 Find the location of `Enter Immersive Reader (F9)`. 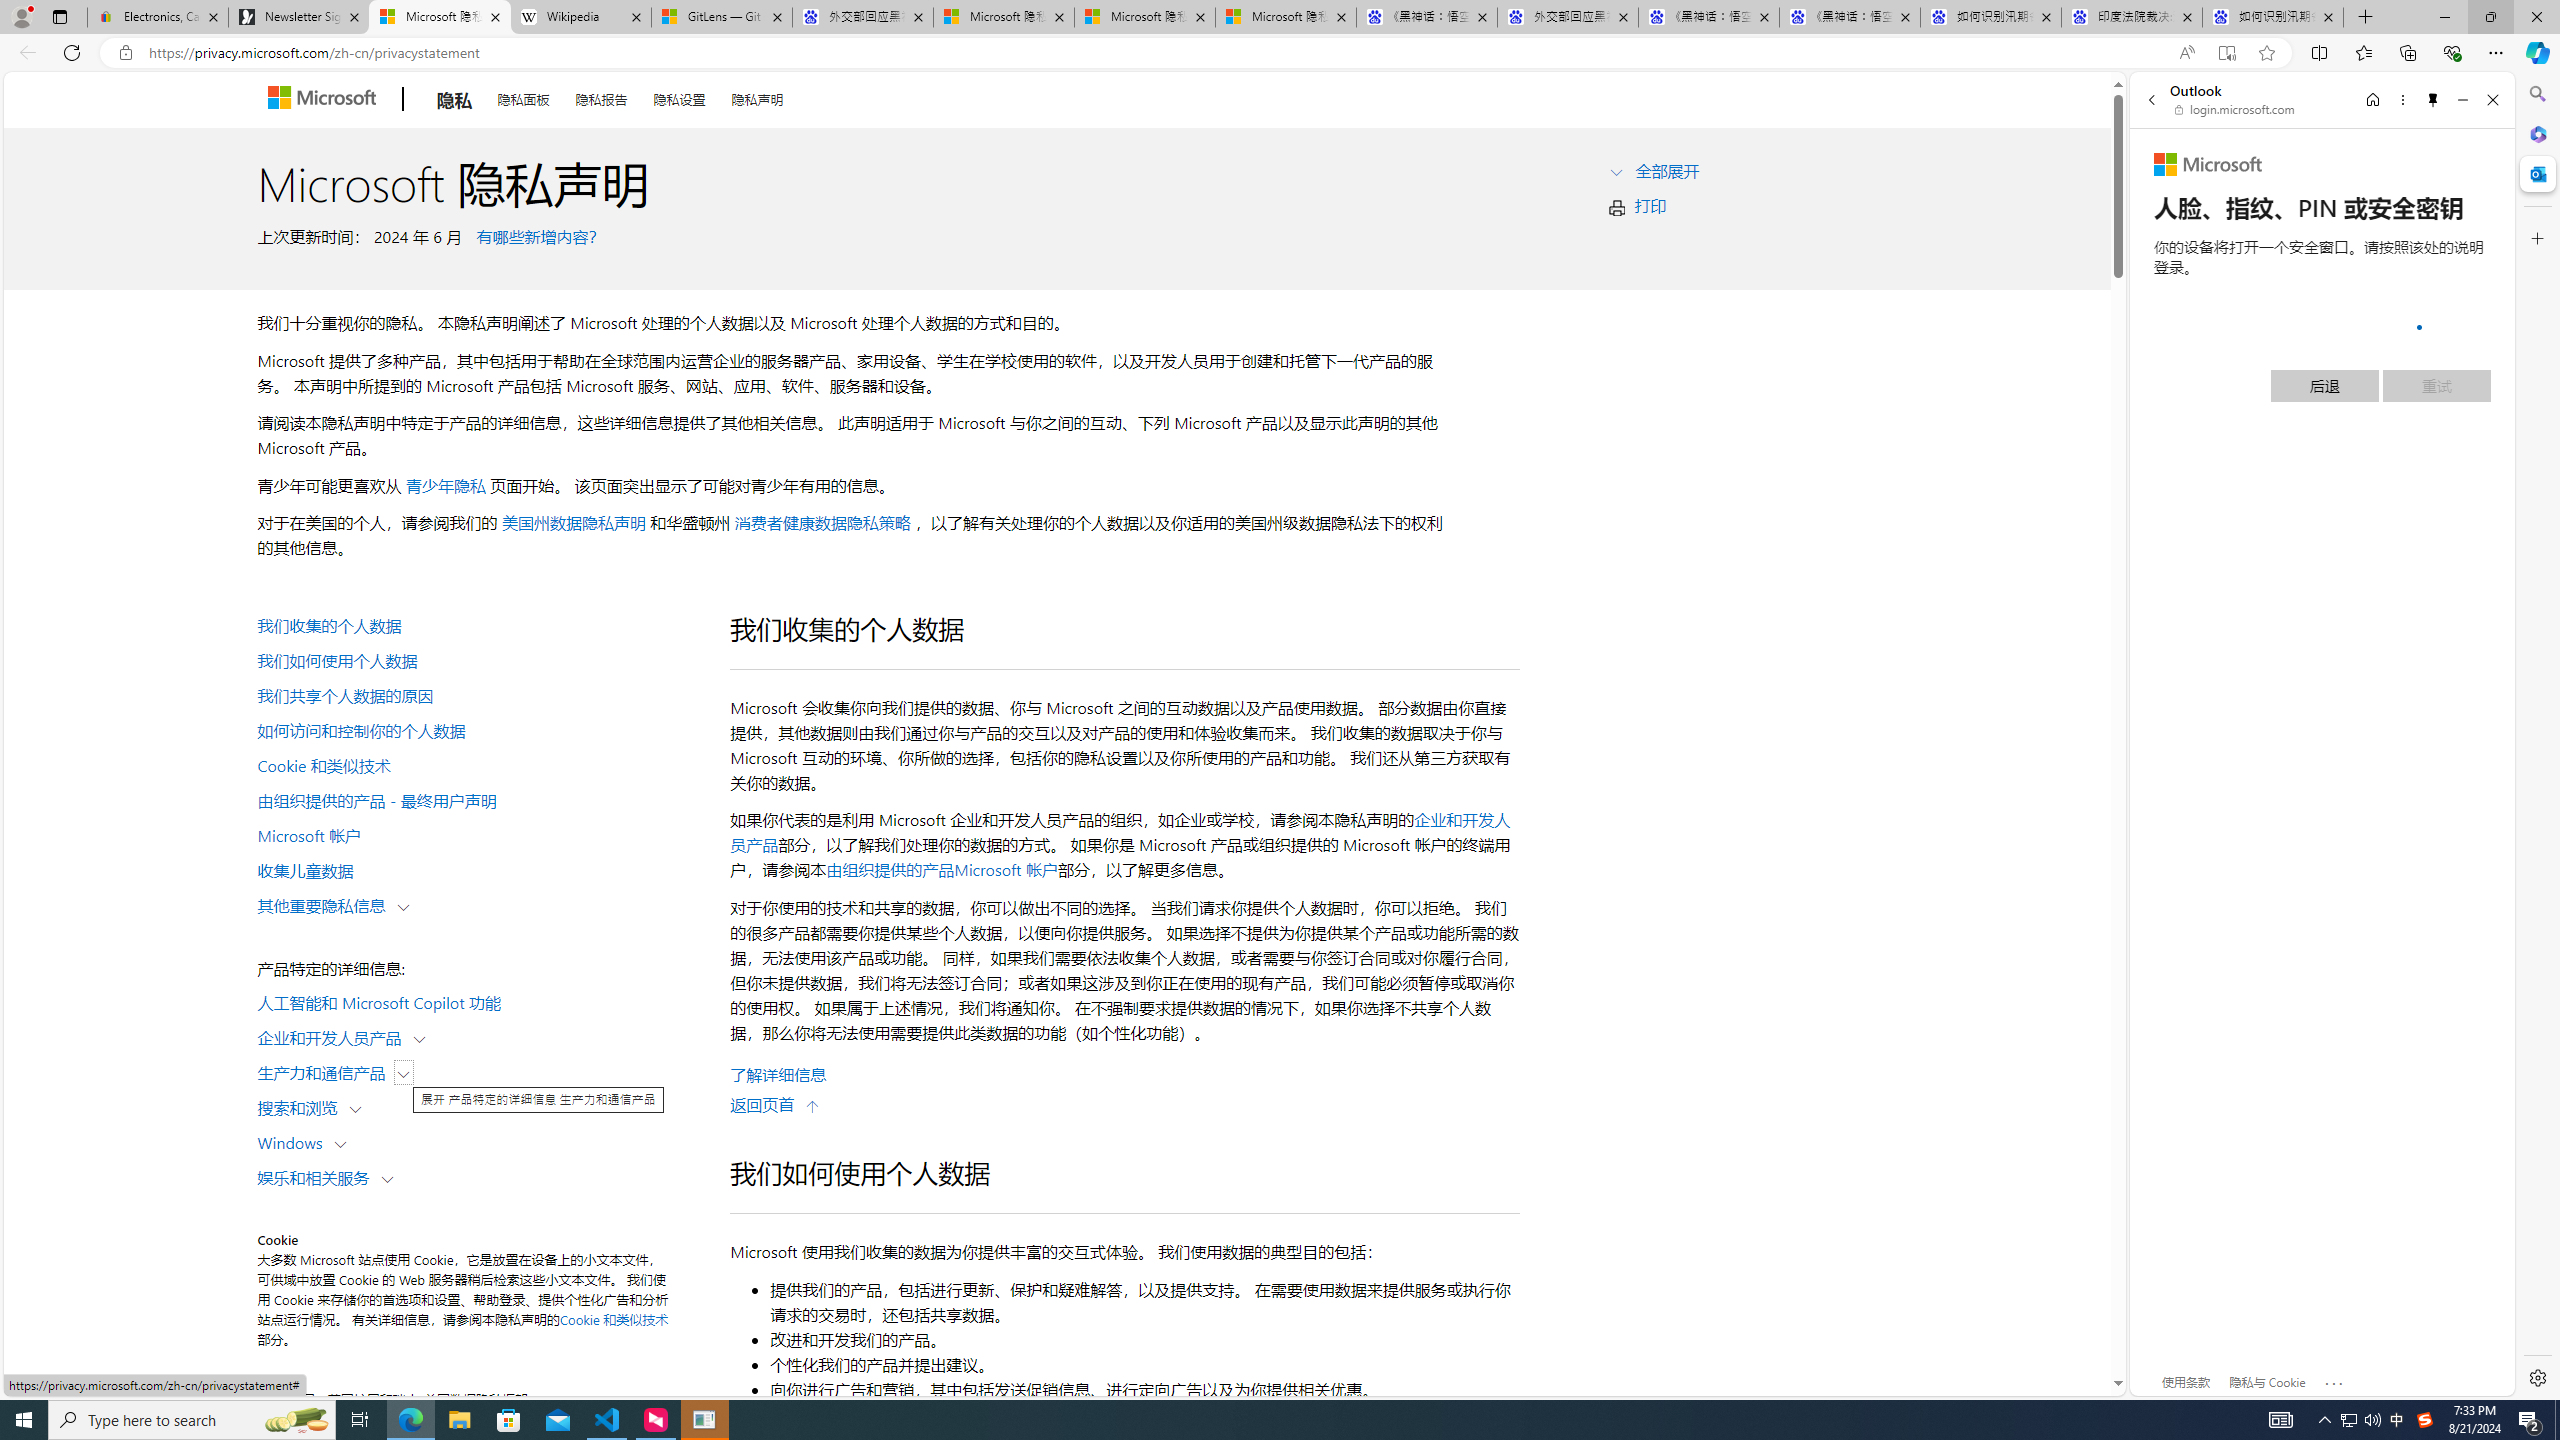

Enter Immersive Reader (F9) is located at coordinates (2226, 53).